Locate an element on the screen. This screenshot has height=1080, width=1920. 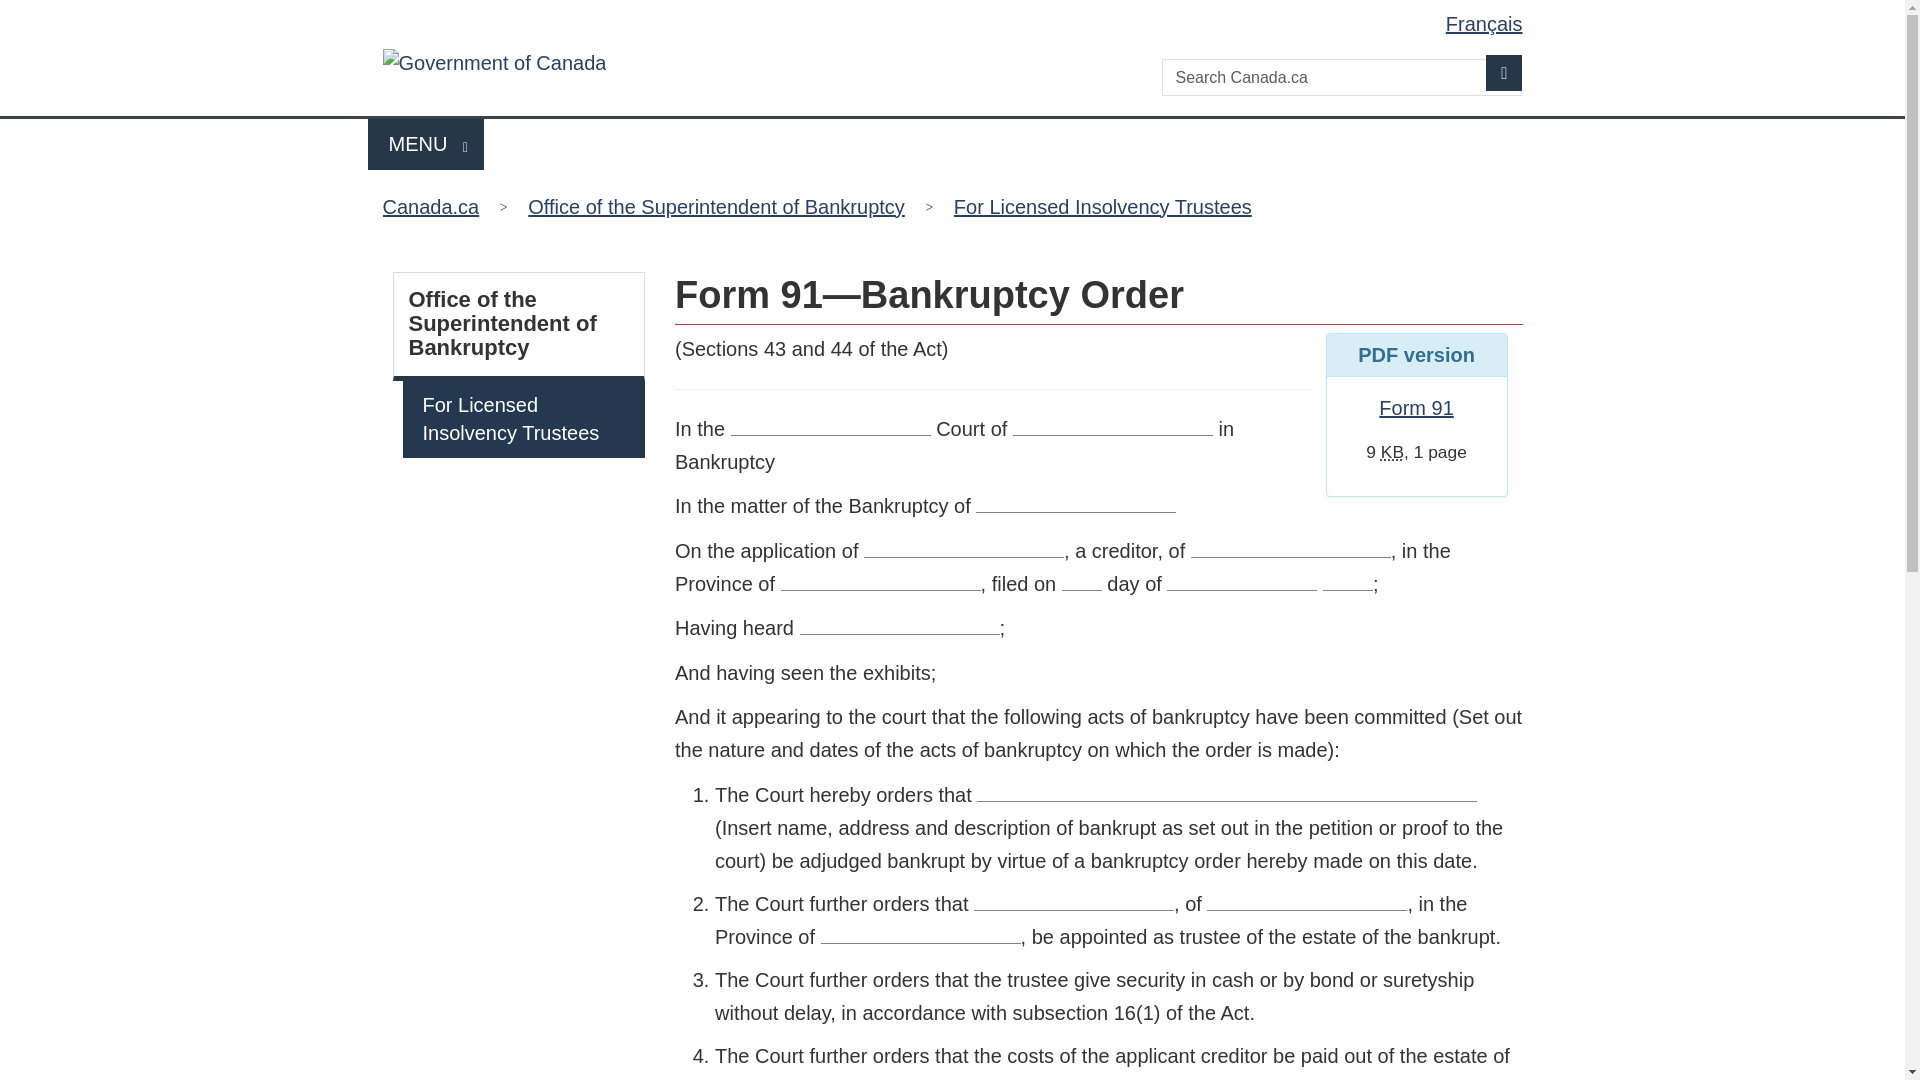
Office of the Superintendent of Bankruptcy is located at coordinates (426, 144).